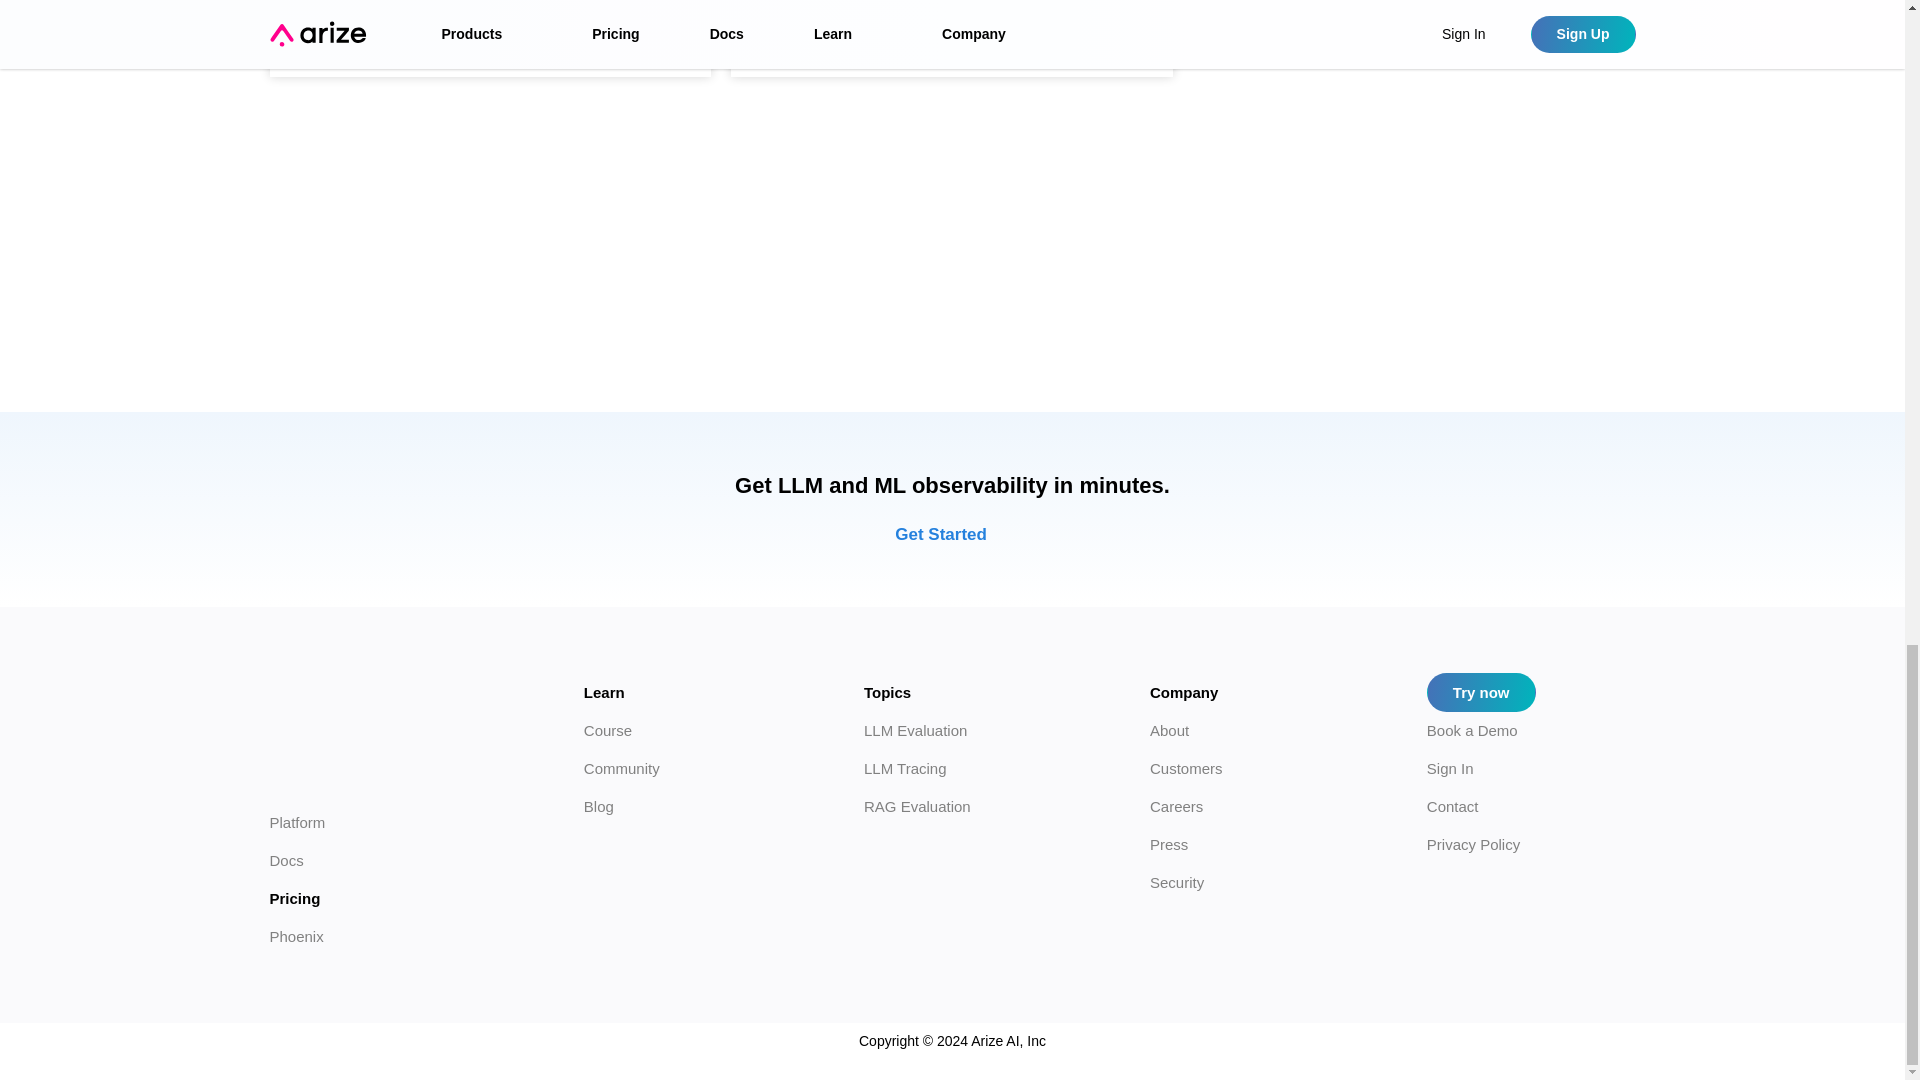 The width and height of the screenshot is (1920, 1080). Describe the element at coordinates (607, 730) in the screenshot. I see `Course` at that location.